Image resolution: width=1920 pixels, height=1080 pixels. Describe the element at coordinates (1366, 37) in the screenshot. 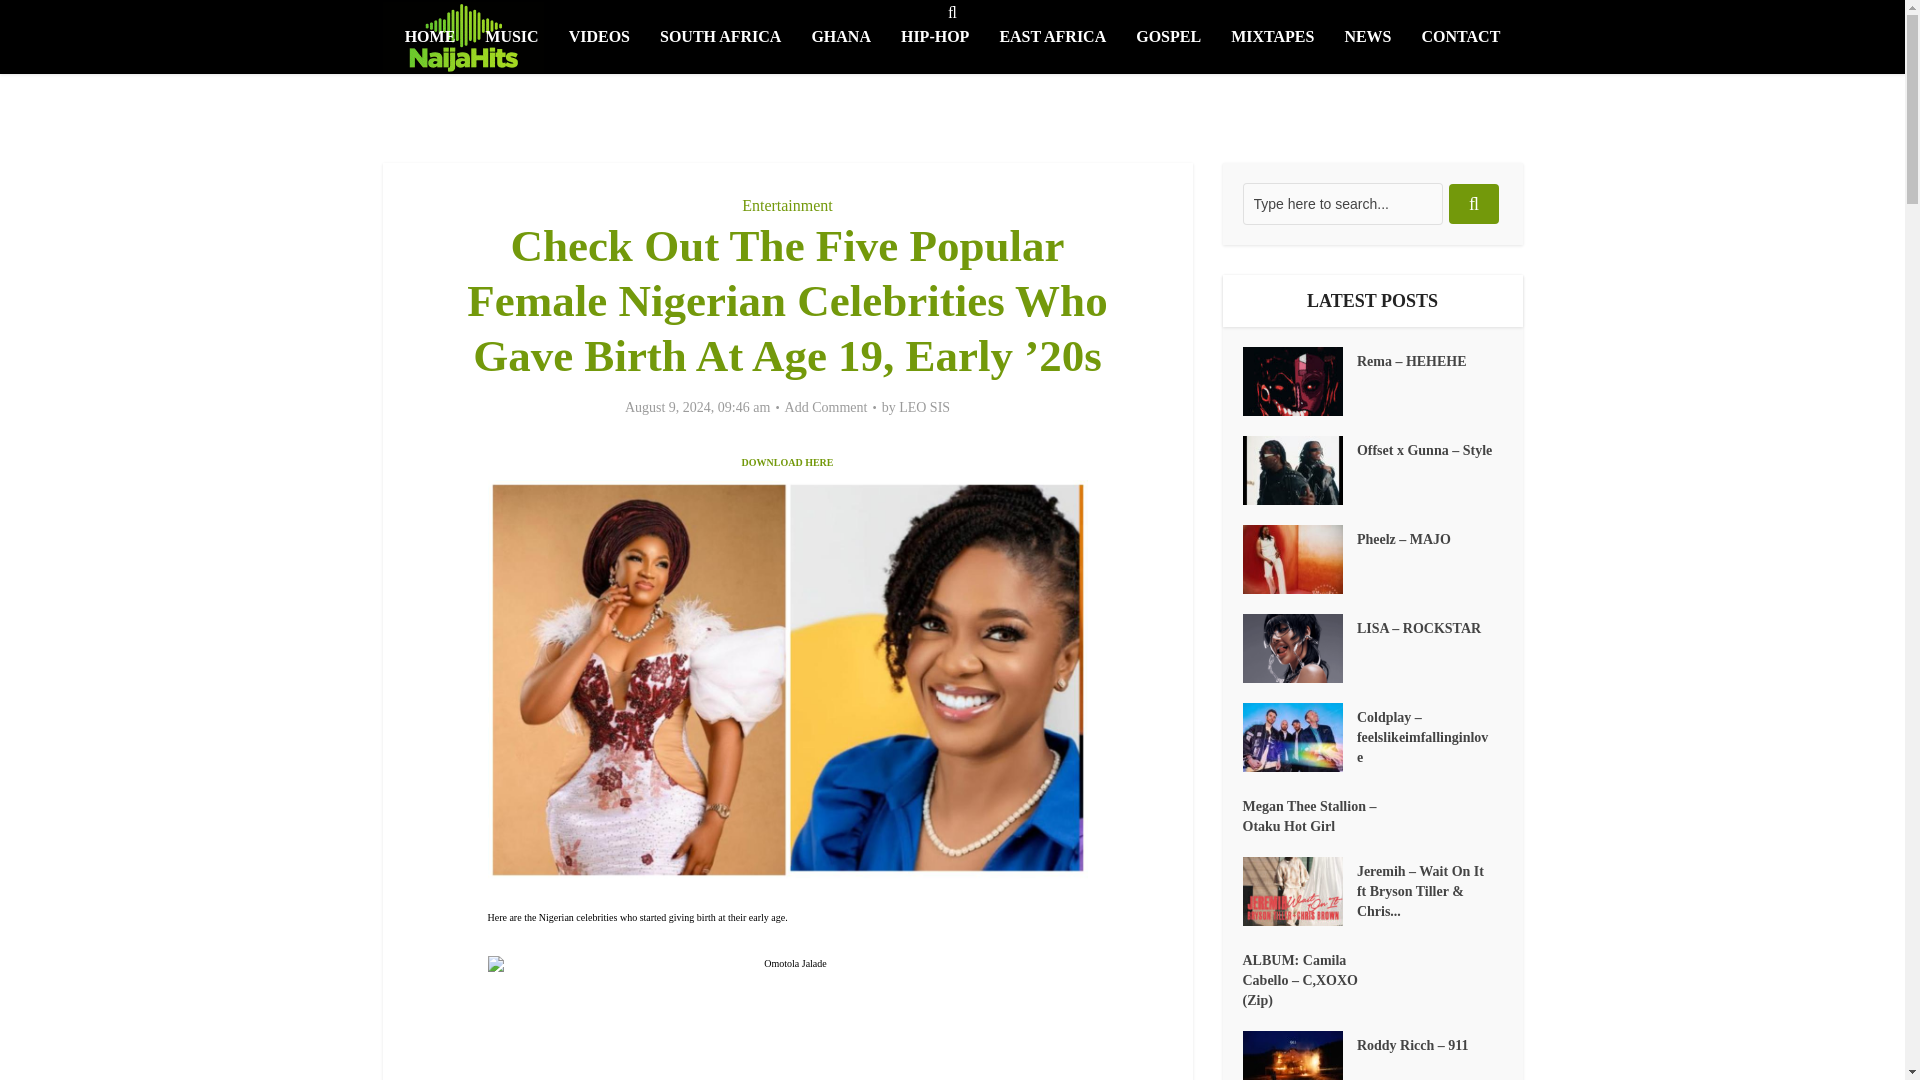

I see `NEWS` at that location.